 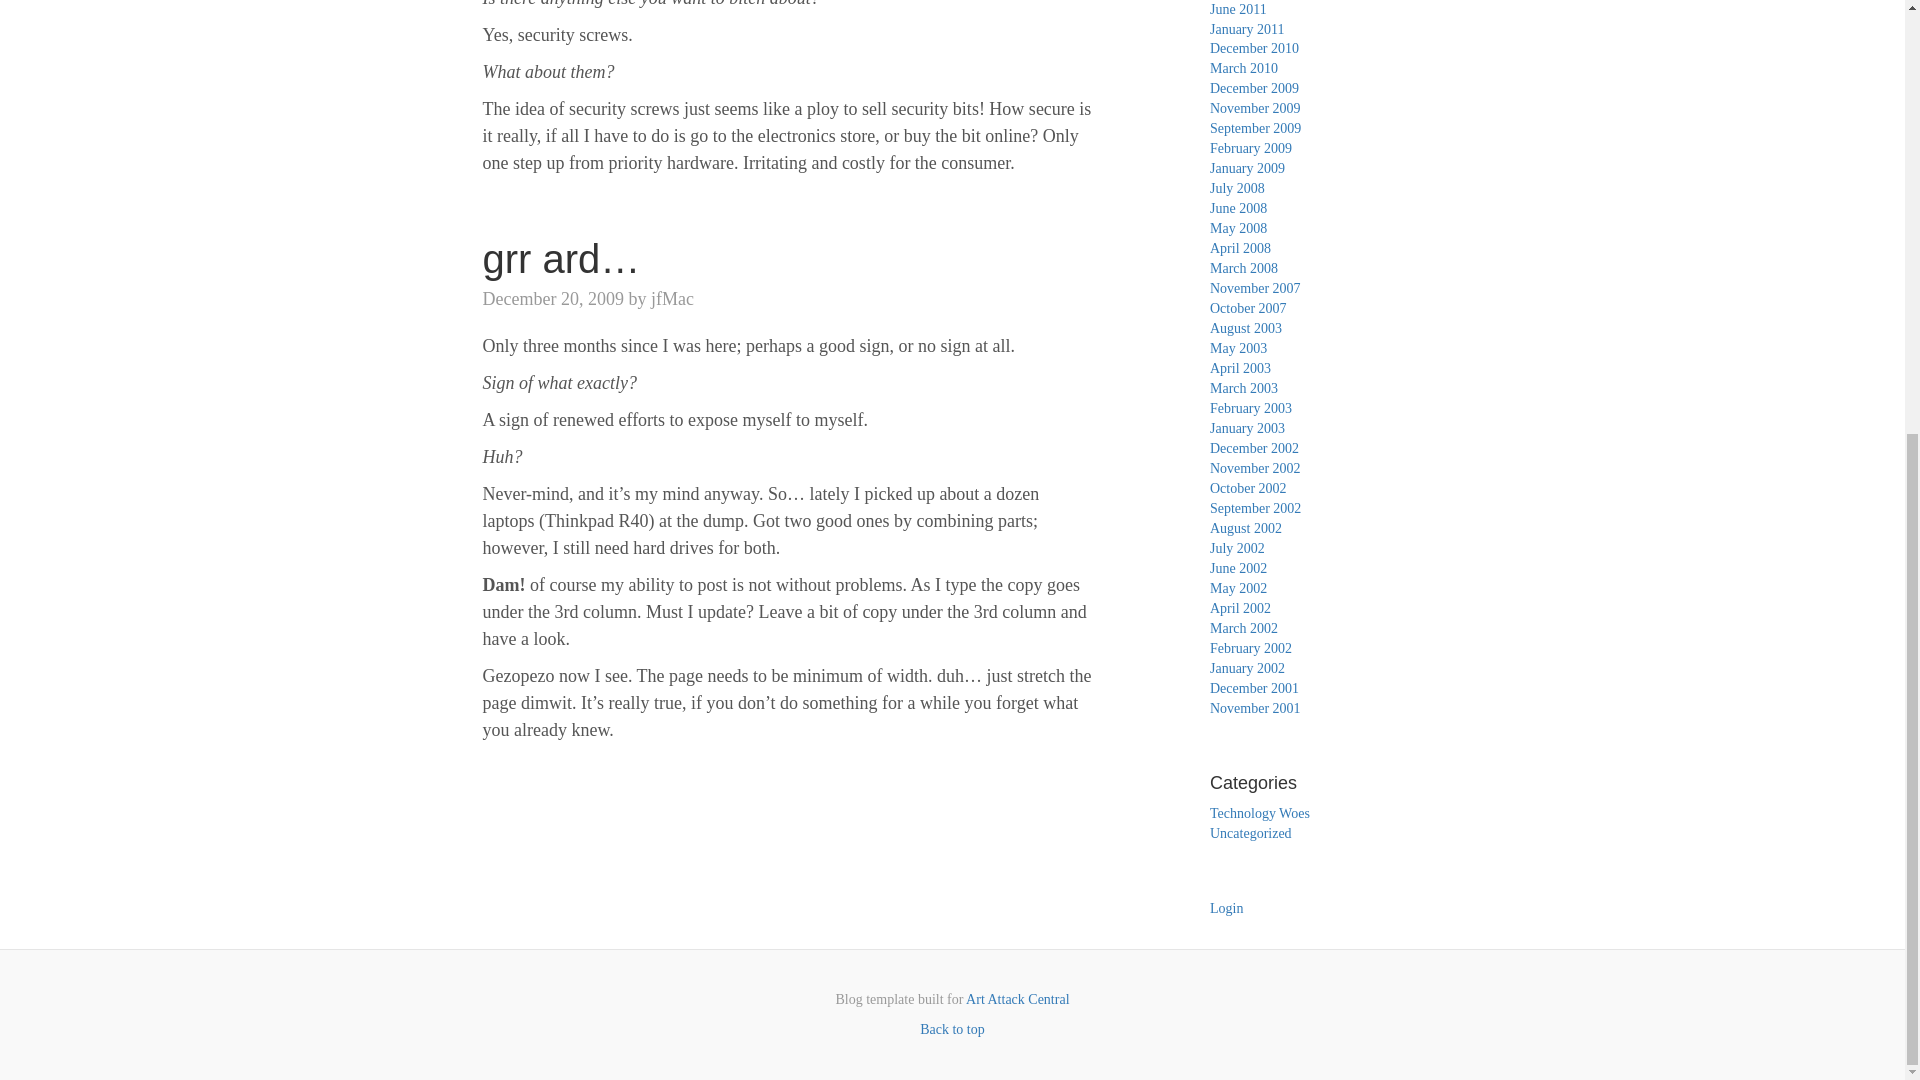 I want to click on December 2002, so click(x=1254, y=448).